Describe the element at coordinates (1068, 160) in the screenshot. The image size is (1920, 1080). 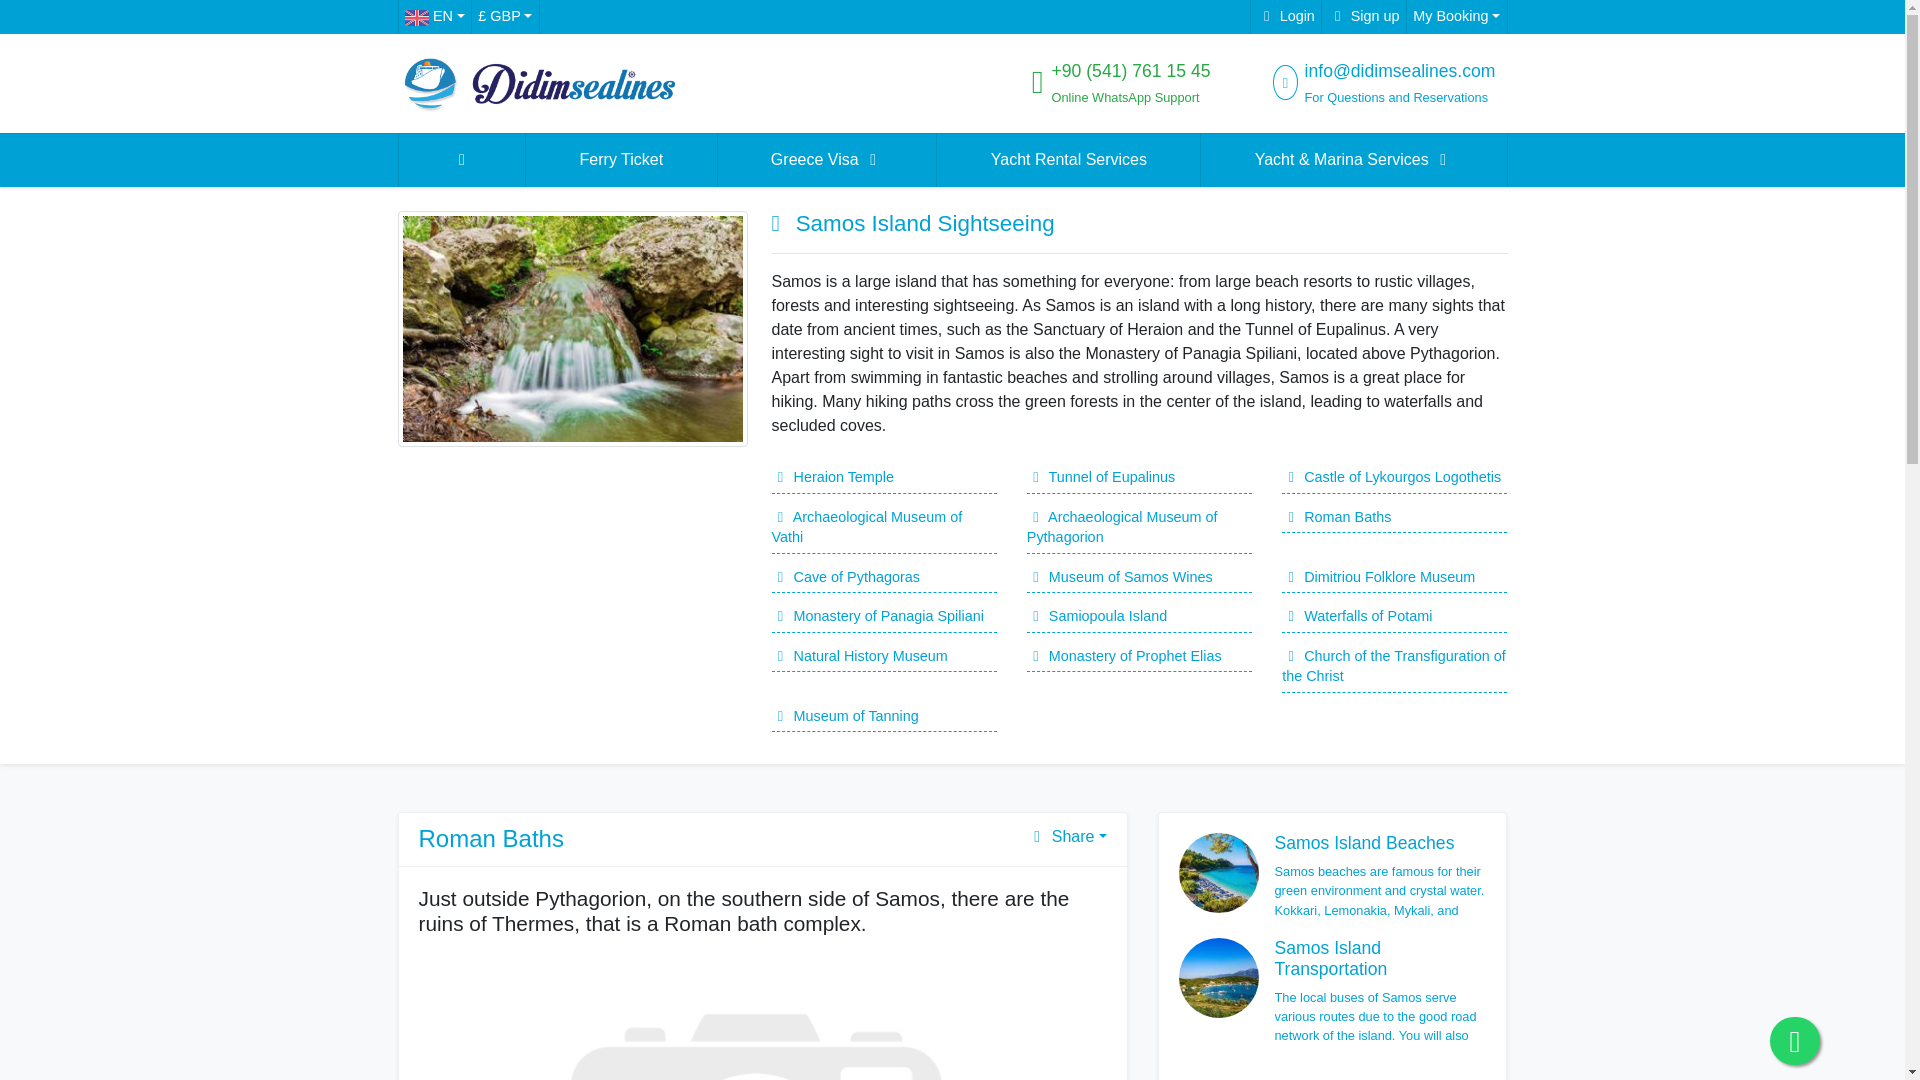
I see `Yacht Rental Services` at that location.